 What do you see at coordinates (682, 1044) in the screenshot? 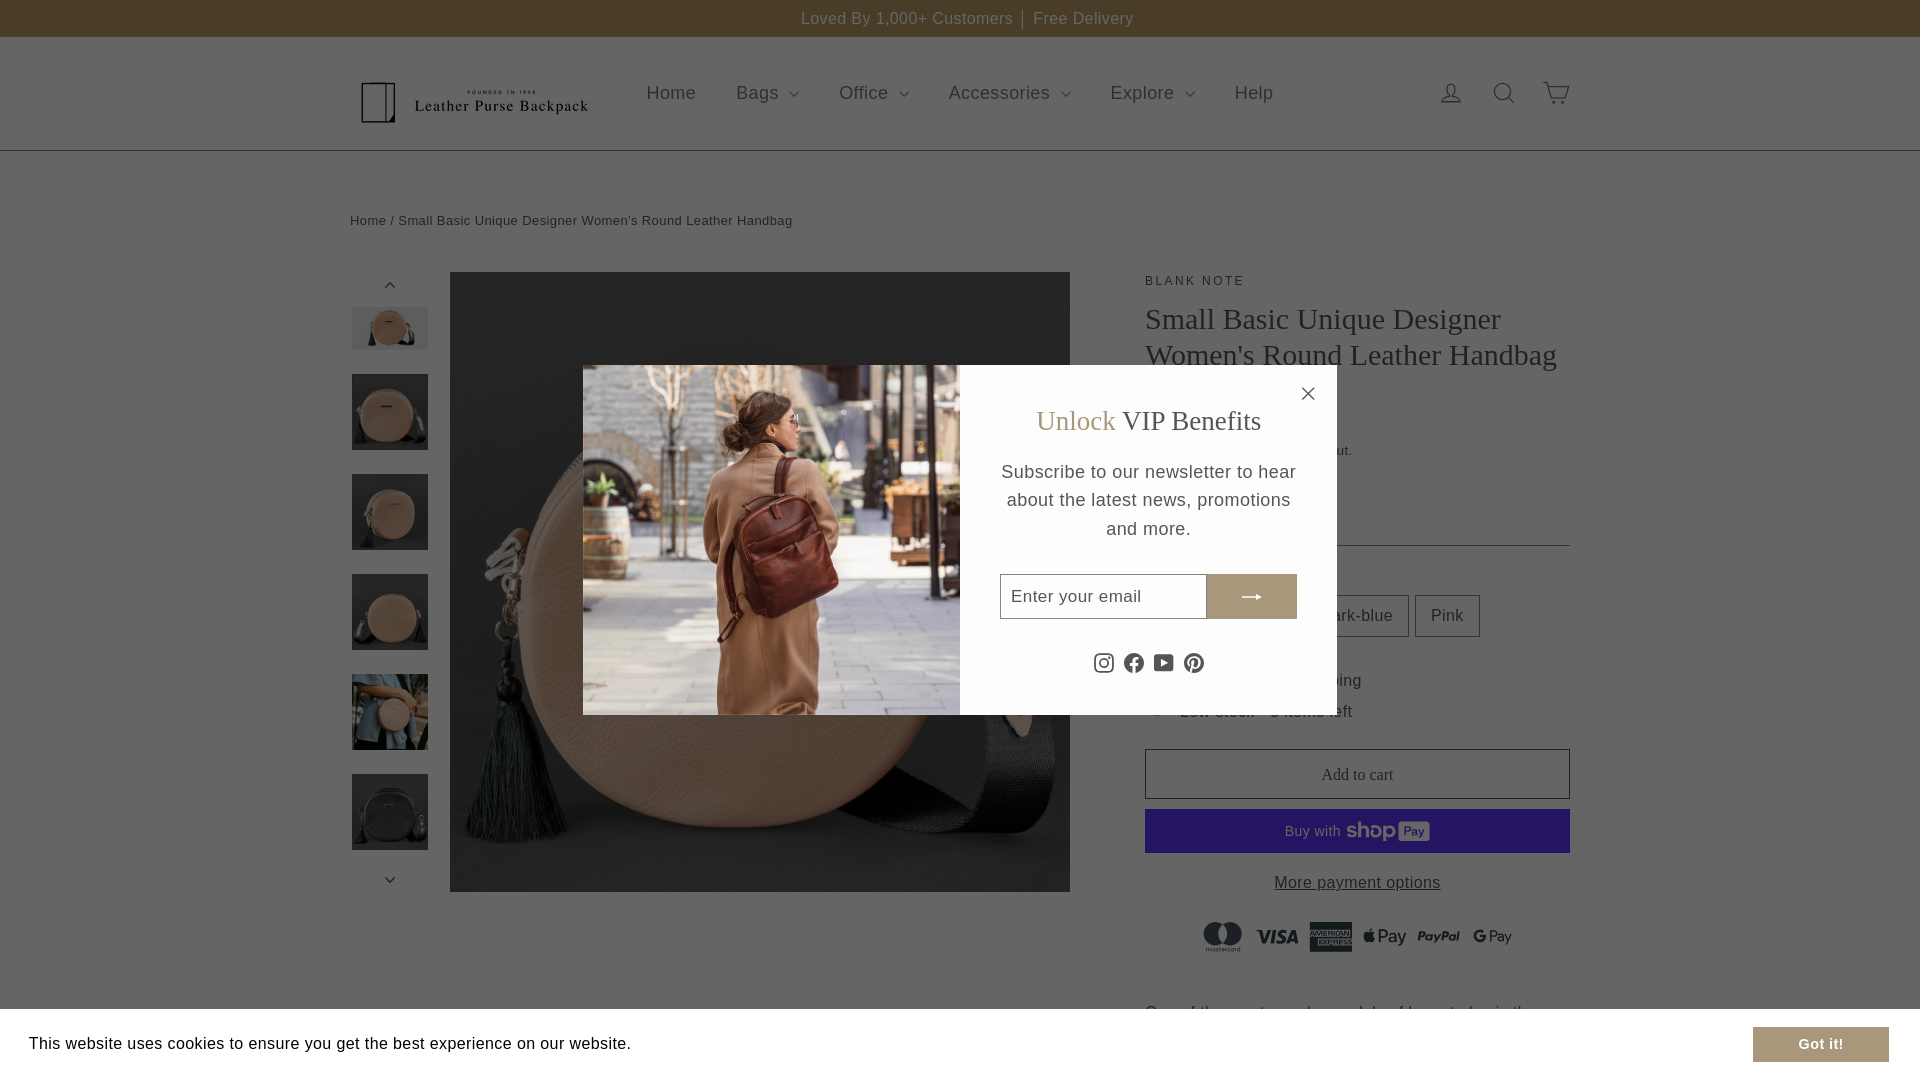
I see `Read policy` at bounding box center [682, 1044].